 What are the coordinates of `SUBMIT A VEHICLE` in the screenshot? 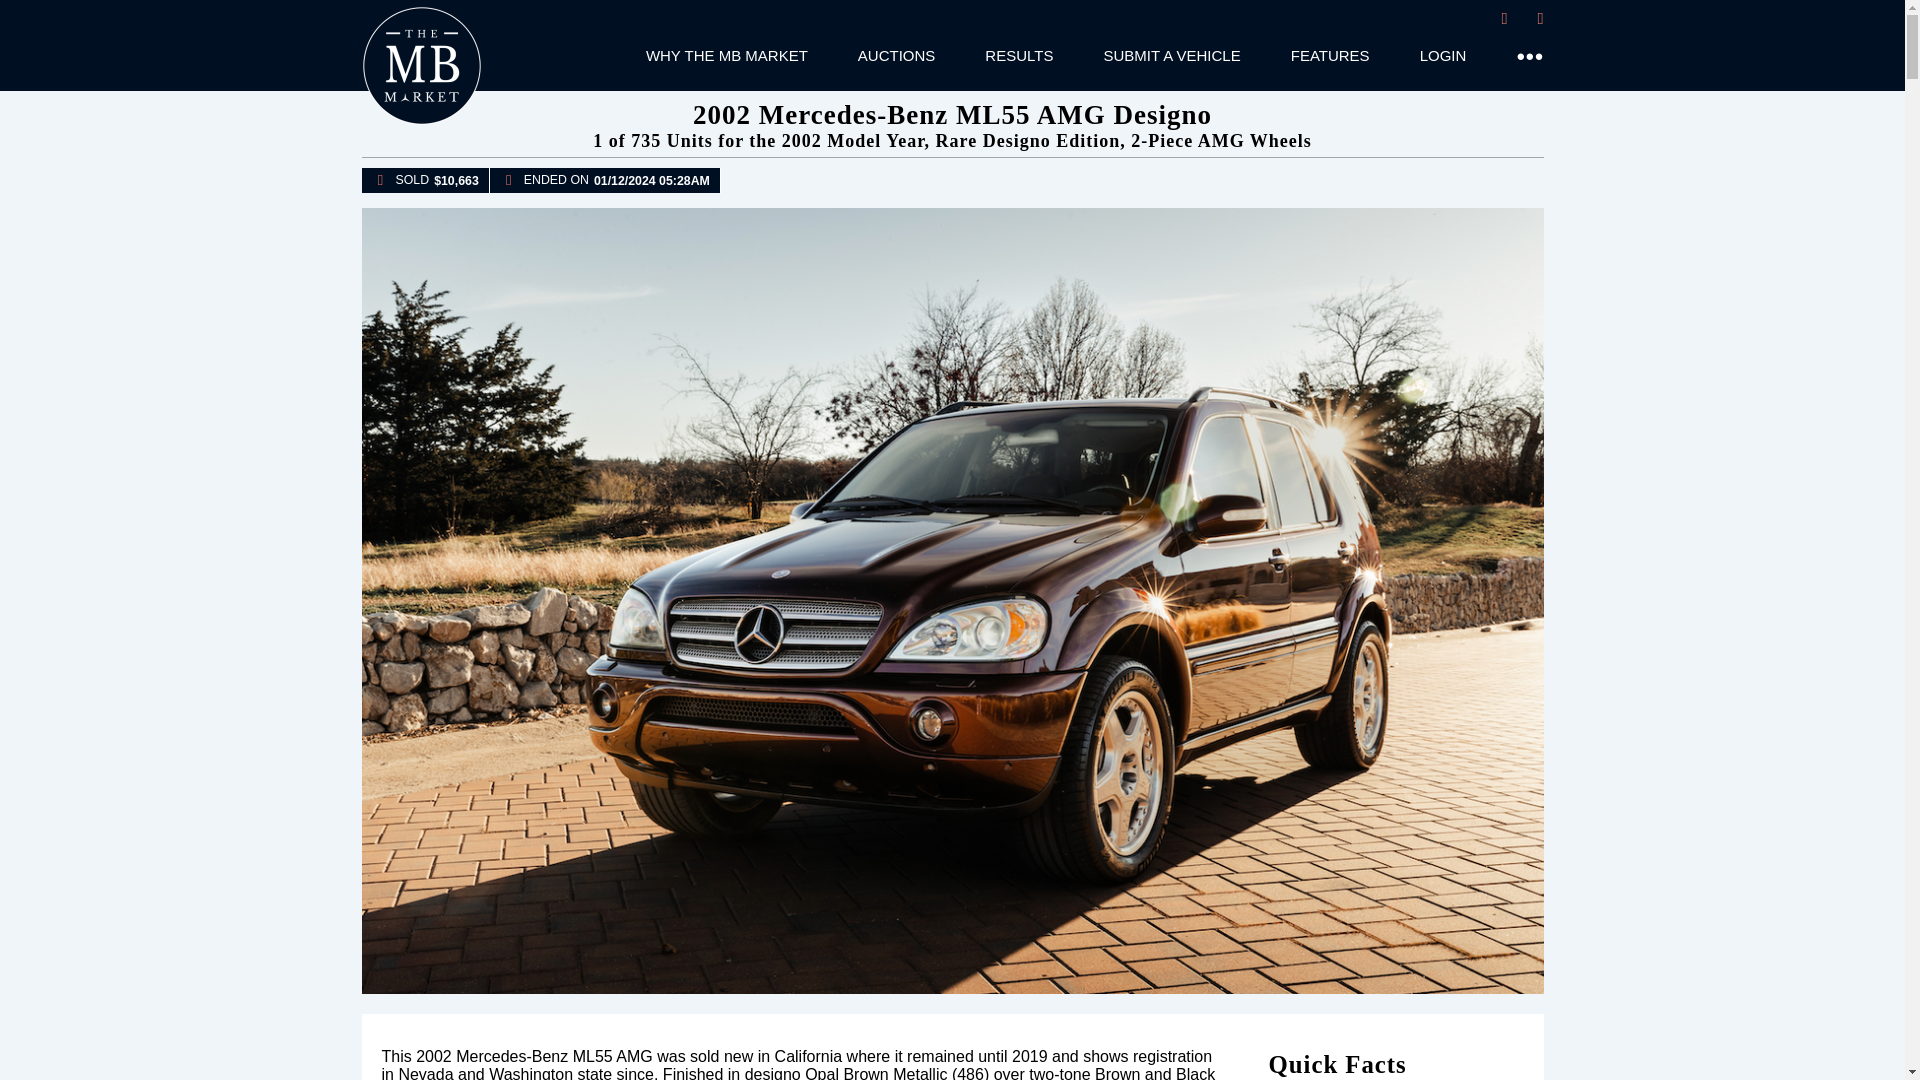 It's located at (1171, 56).